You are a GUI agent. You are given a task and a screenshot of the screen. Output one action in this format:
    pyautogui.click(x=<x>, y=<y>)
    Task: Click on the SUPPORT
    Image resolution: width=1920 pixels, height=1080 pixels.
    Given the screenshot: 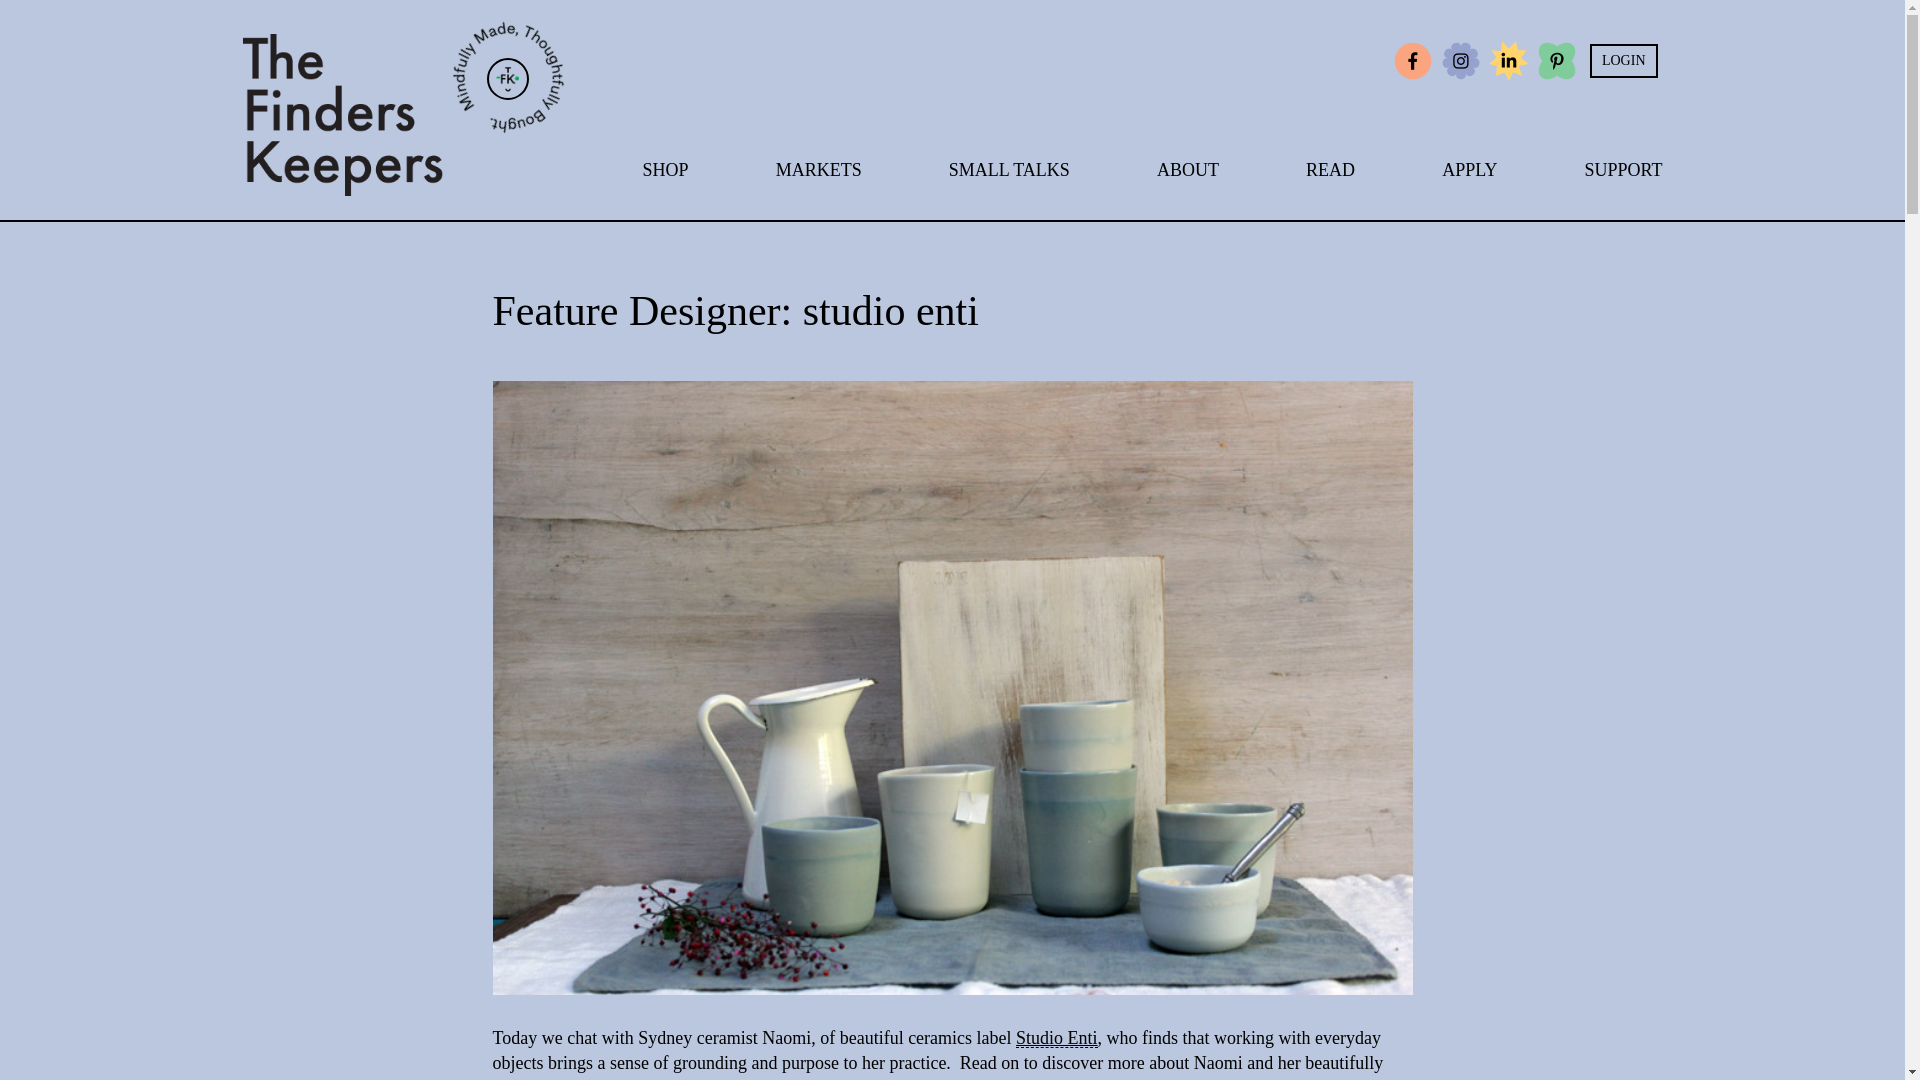 What is the action you would take?
    pyautogui.click(x=1623, y=170)
    